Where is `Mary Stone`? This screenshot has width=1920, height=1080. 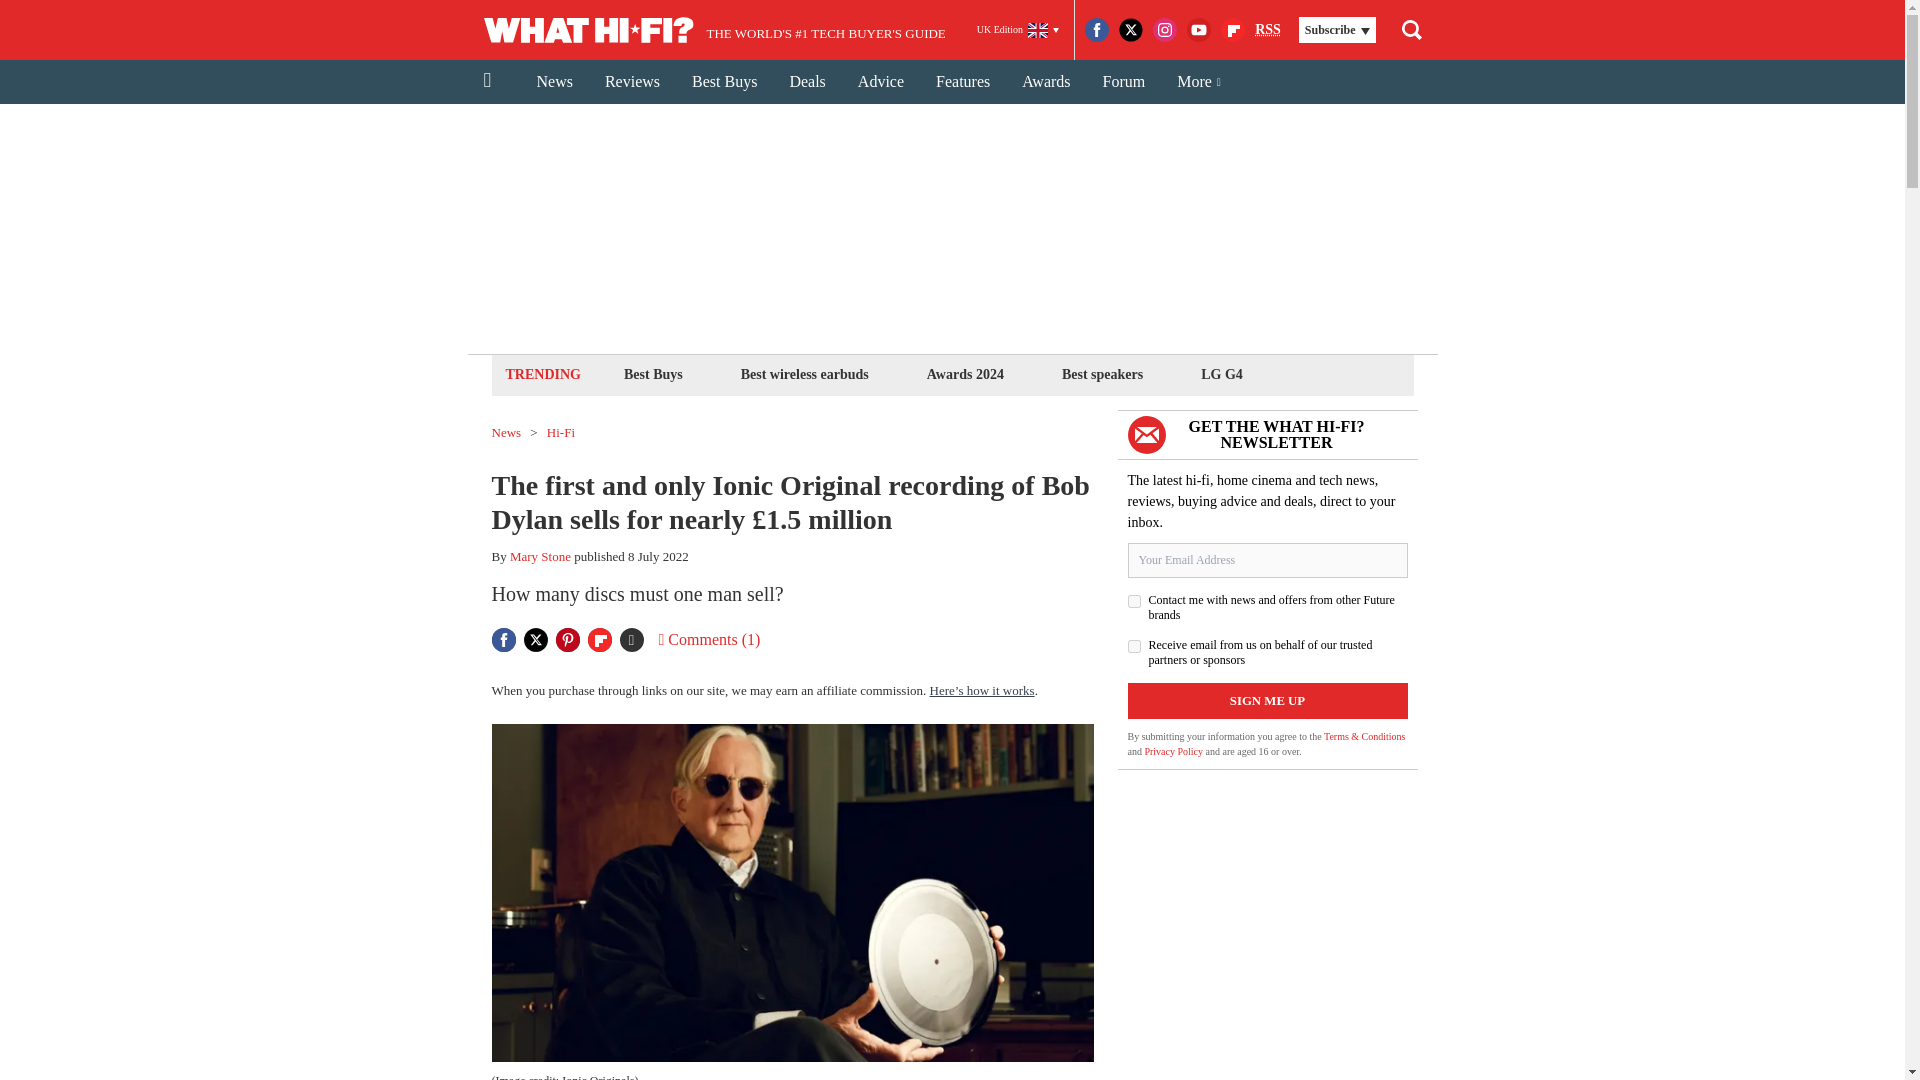
Mary Stone is located at coordinates (540, 556).